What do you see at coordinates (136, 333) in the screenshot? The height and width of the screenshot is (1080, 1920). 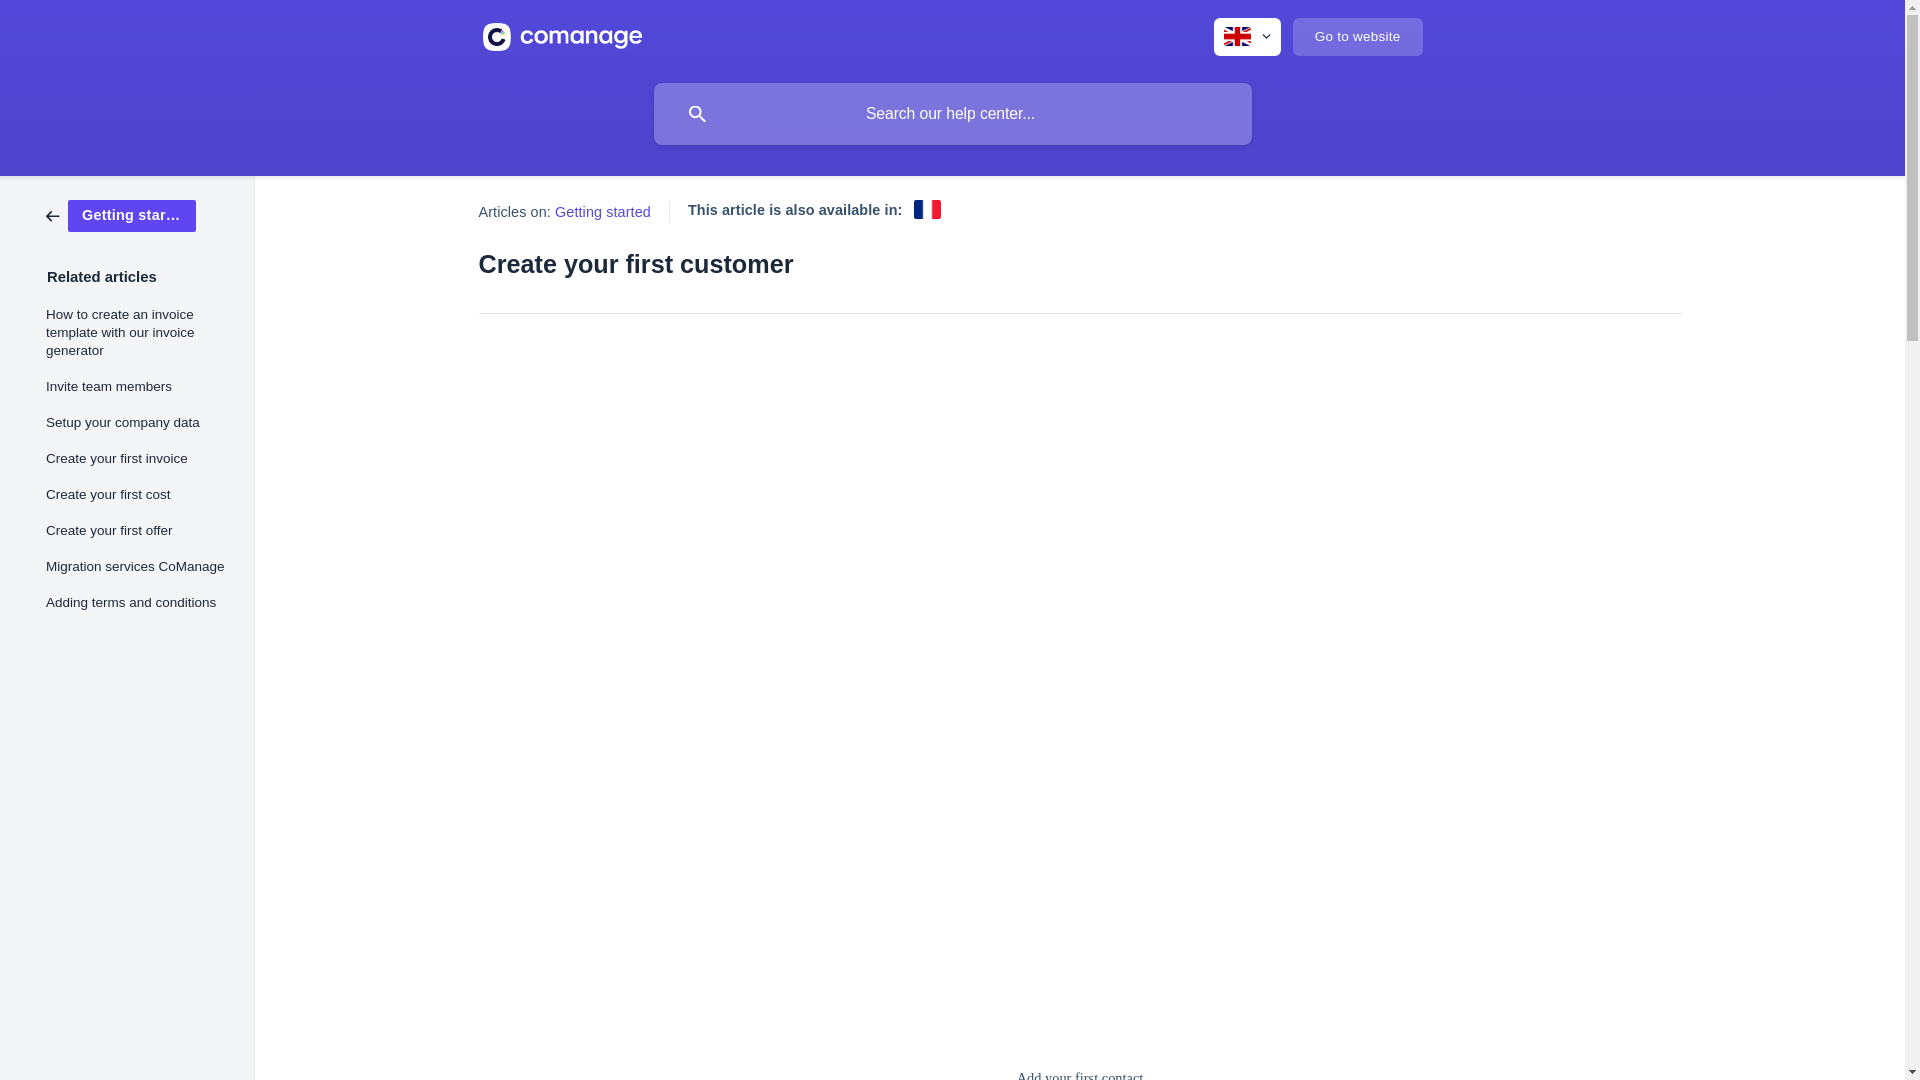 I see `How to create an invoice template with our invoice generator` at bounding box center [136, 333].